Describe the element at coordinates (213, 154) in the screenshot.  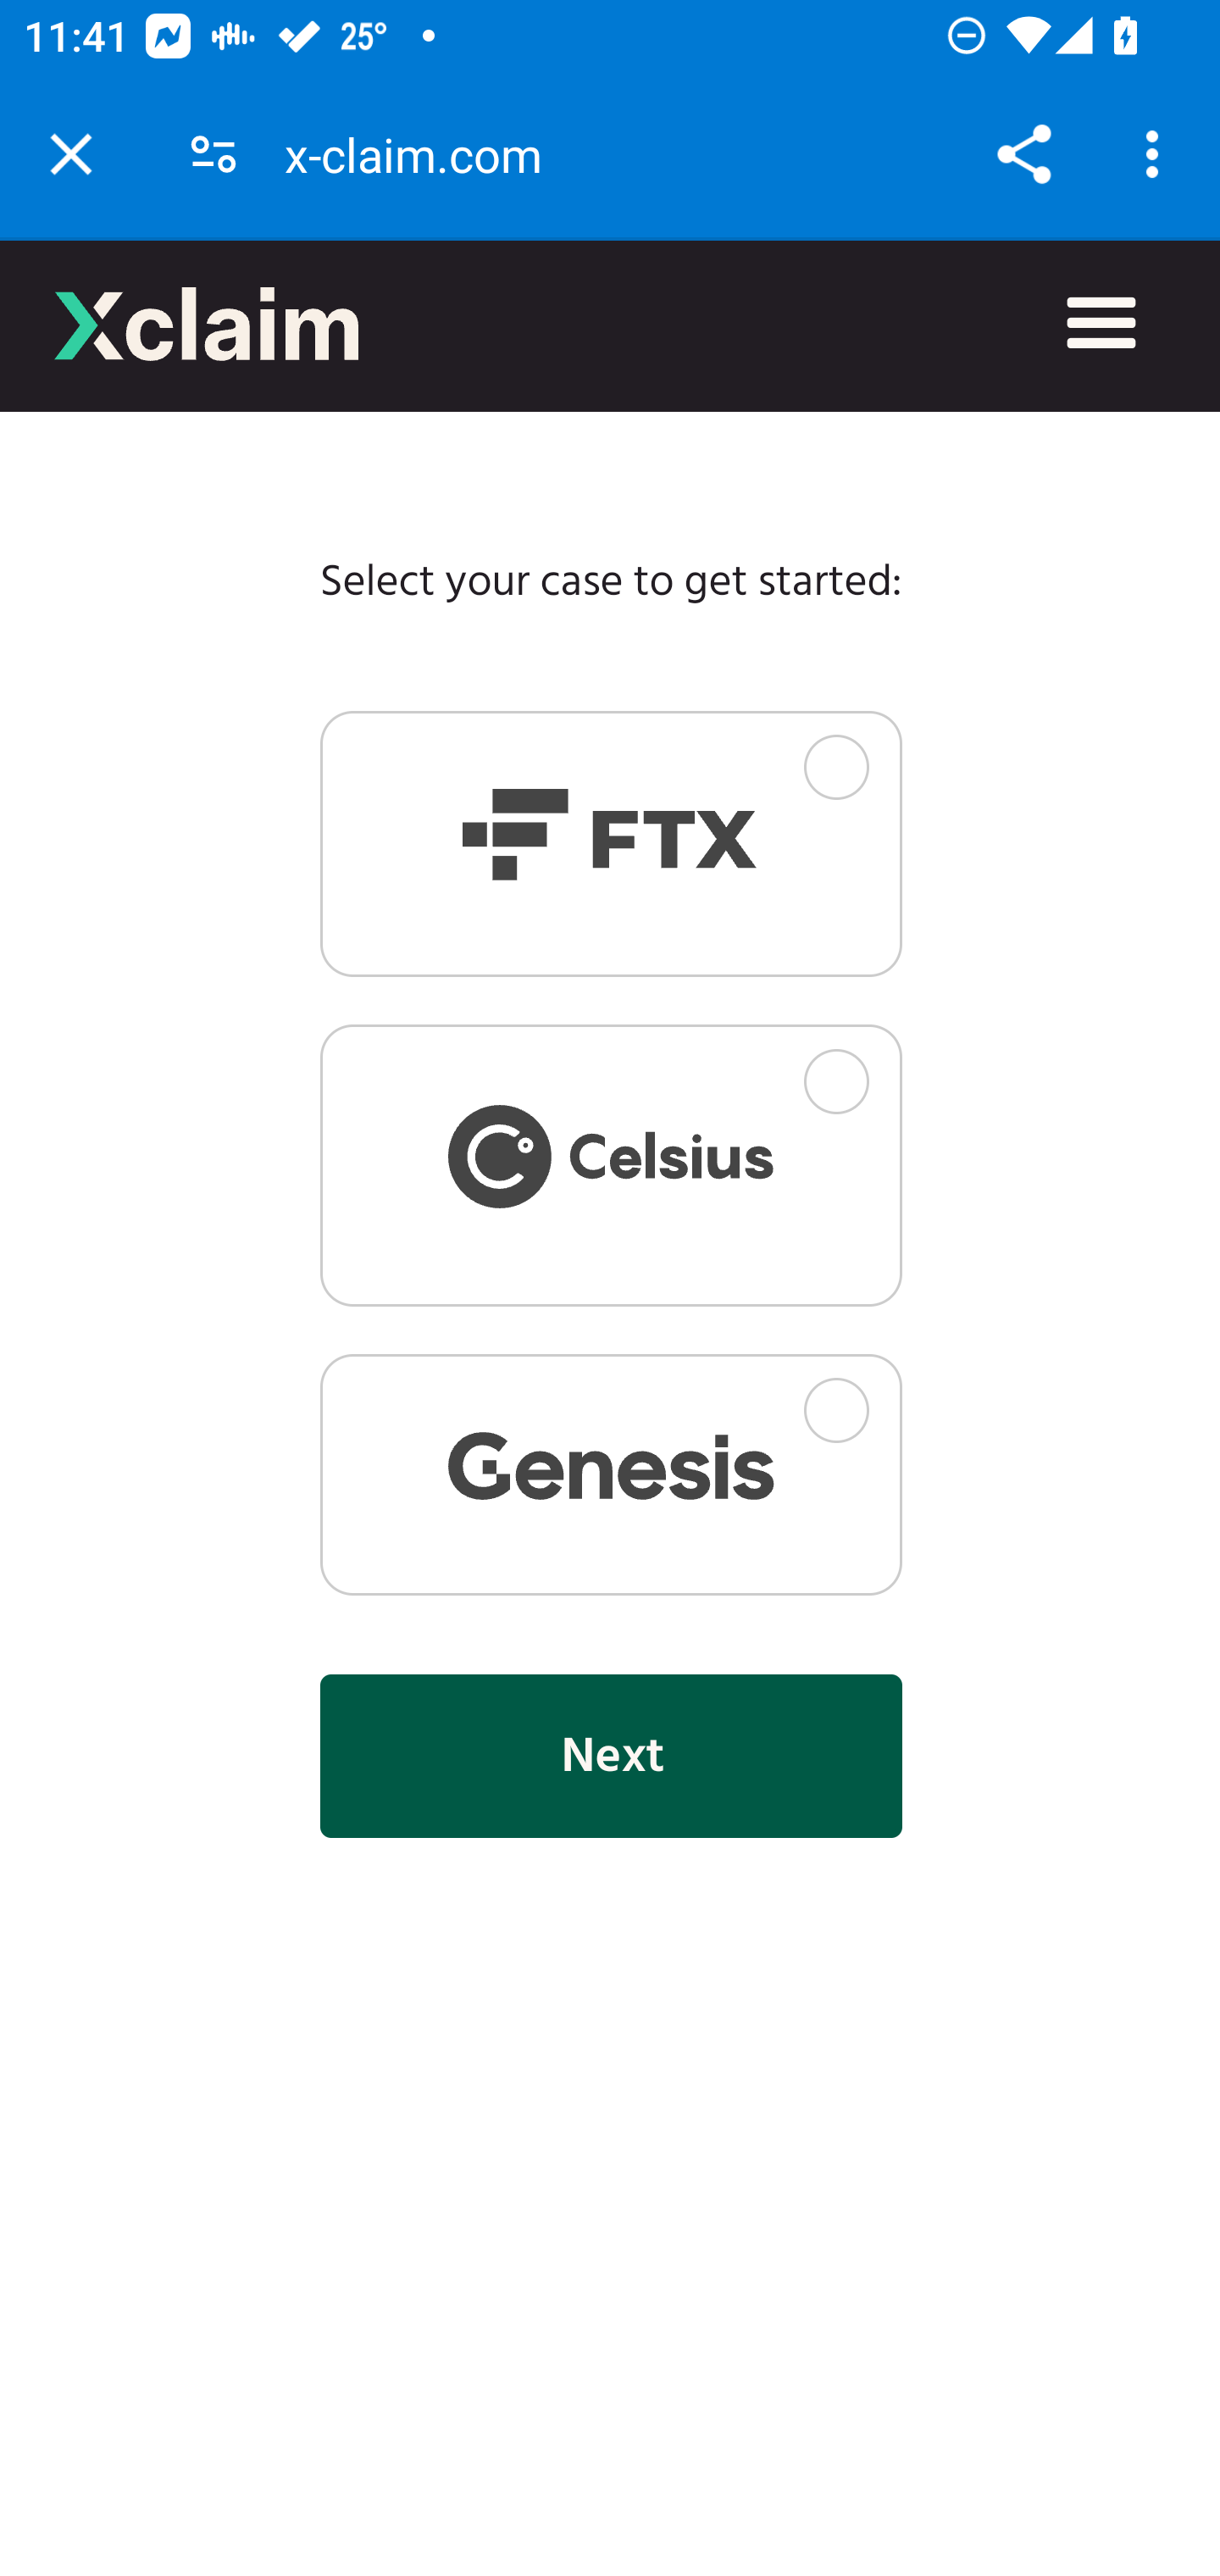
I see `Connection is secure` at that location.